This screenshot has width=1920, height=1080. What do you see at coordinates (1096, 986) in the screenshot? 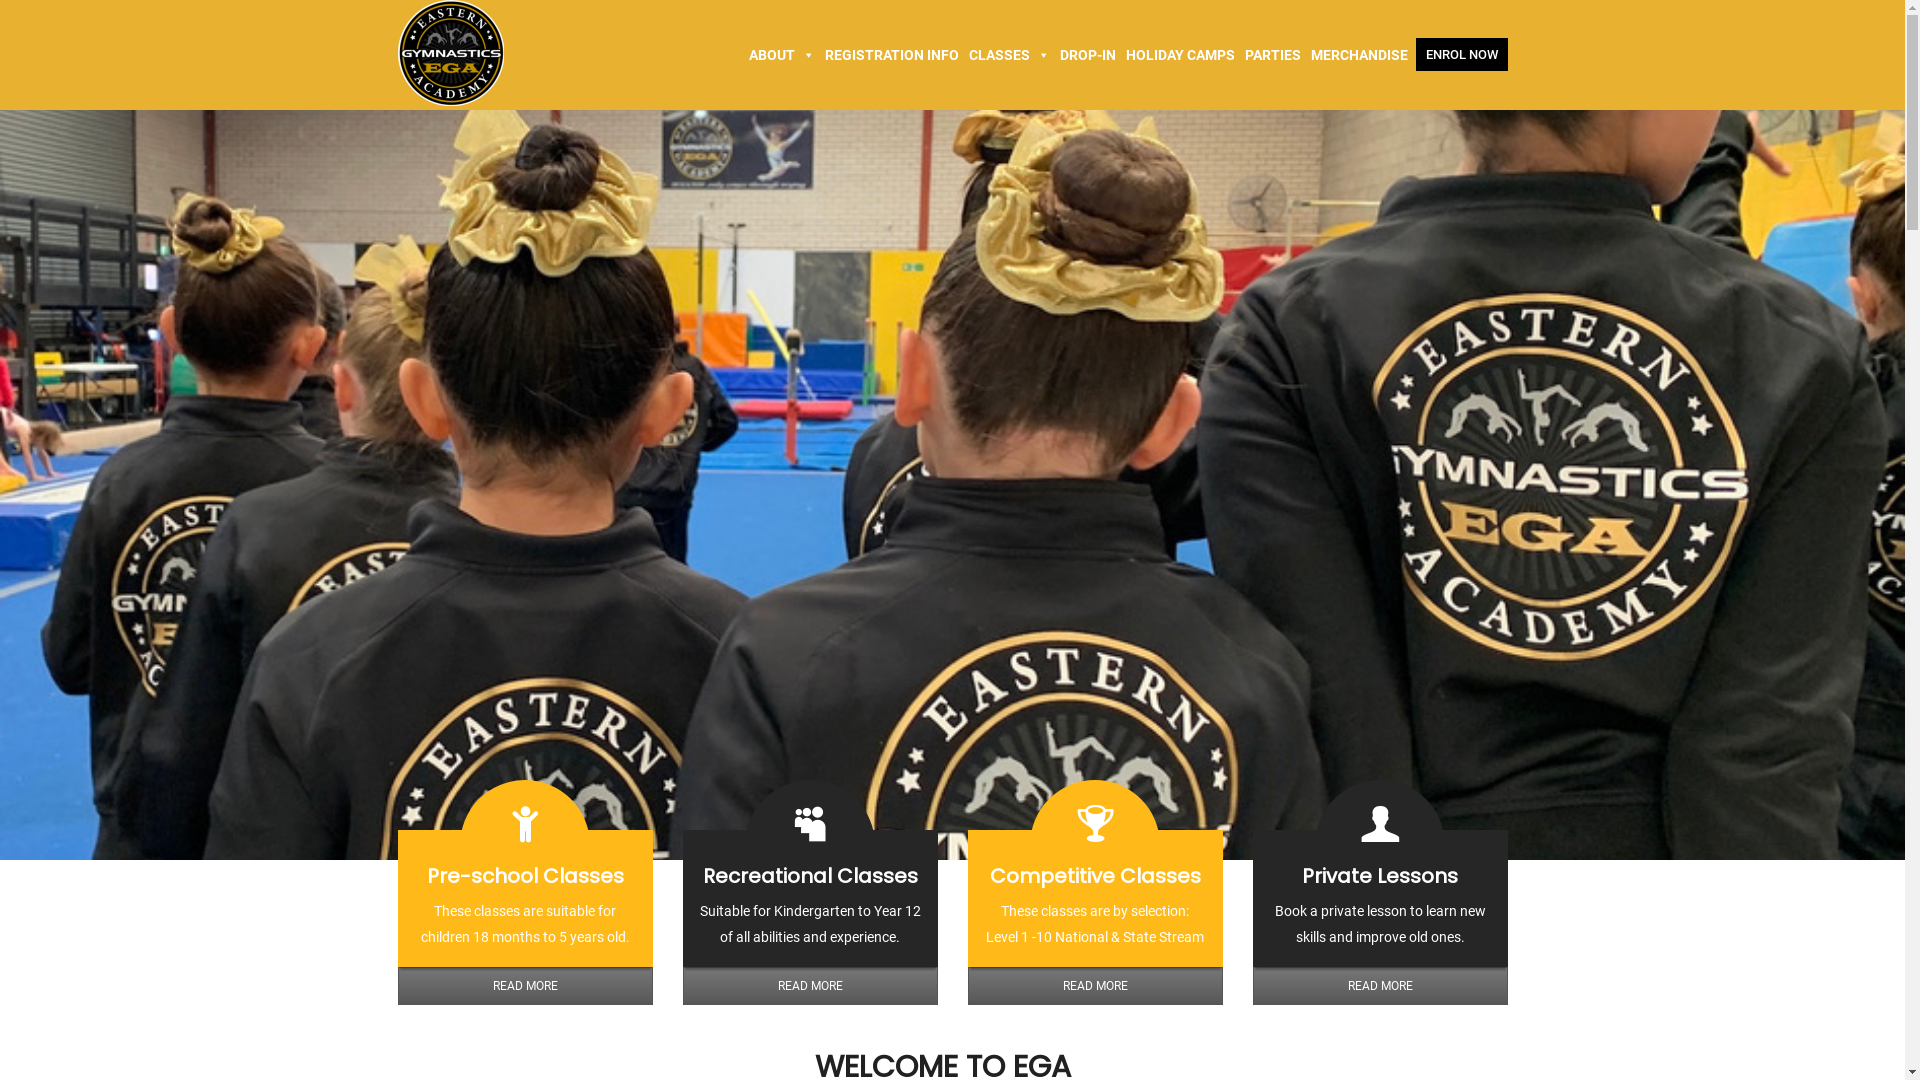
I see `READ MORE` at bounding box center [1096, 986].